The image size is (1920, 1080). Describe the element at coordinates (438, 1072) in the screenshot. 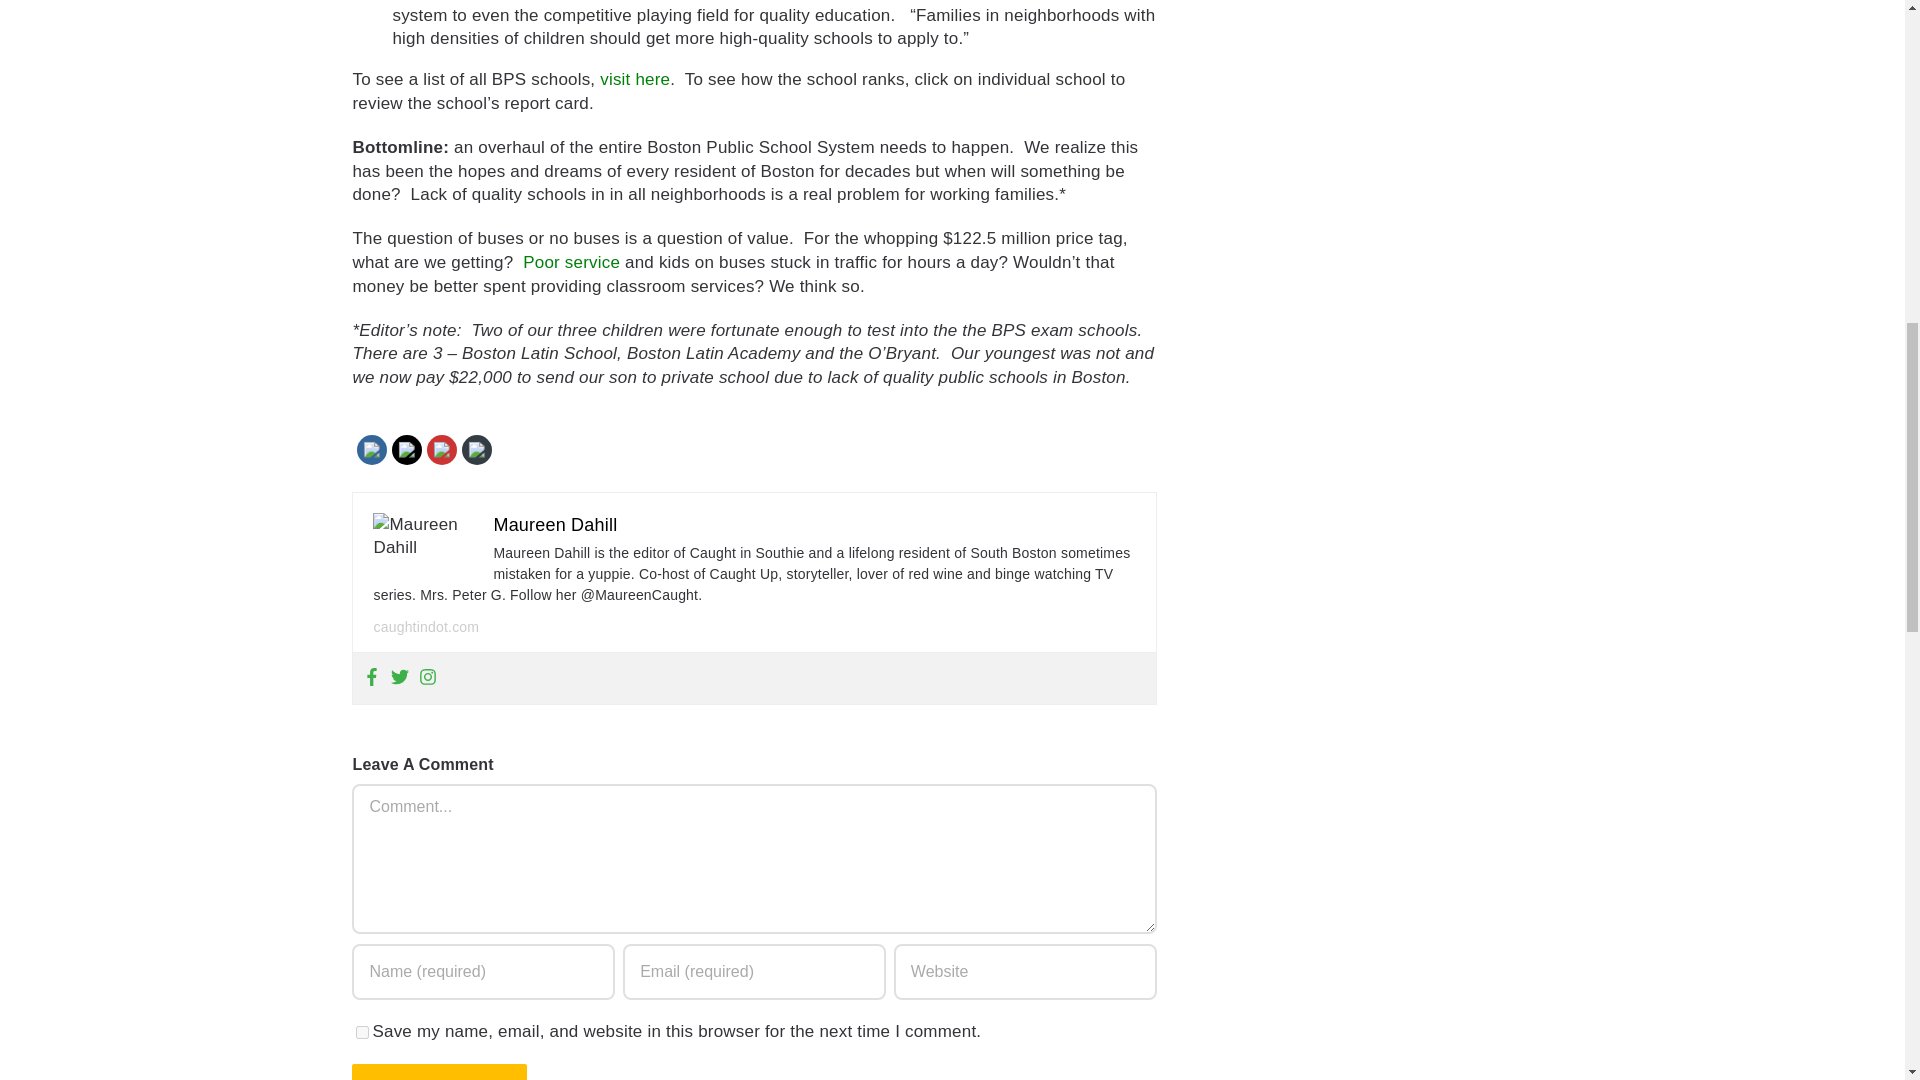

I see `Post Comment` at that location.